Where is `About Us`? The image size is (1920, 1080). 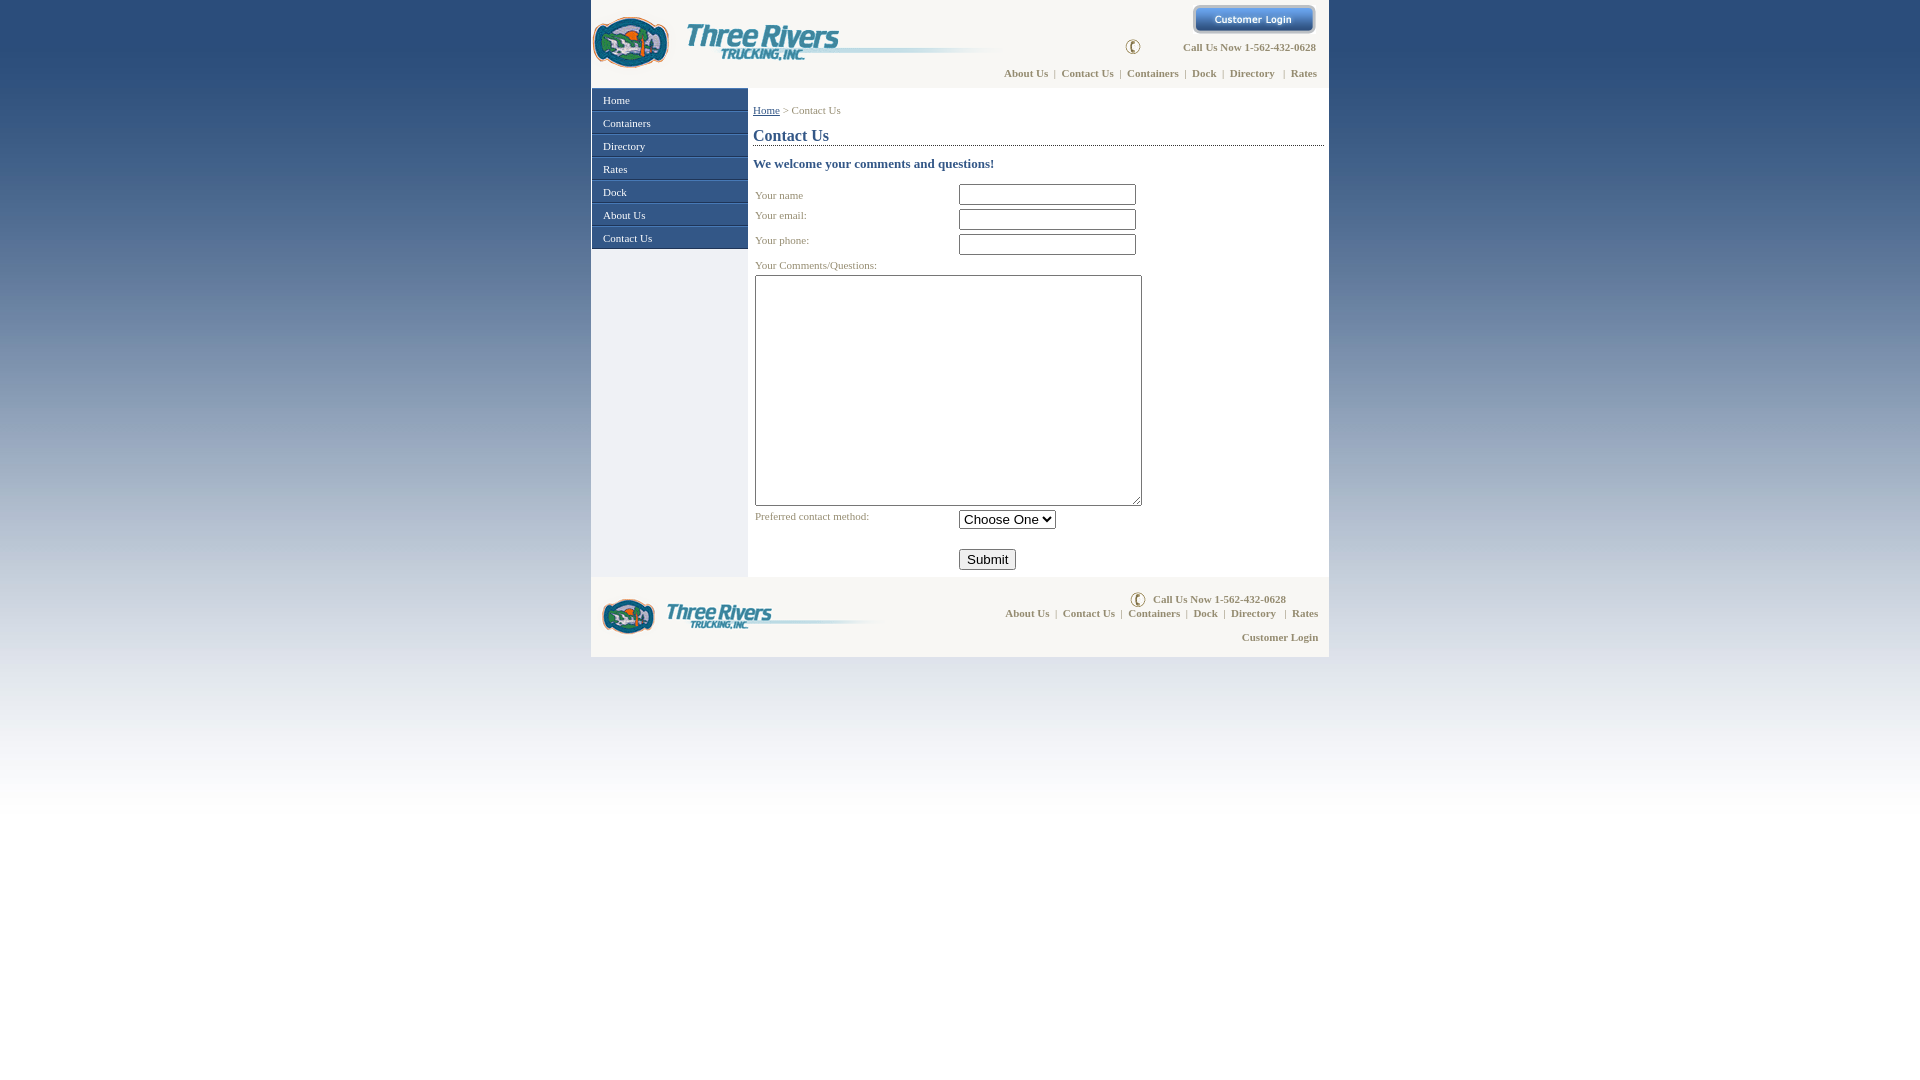 About Us is located at coordinates (624, 214).